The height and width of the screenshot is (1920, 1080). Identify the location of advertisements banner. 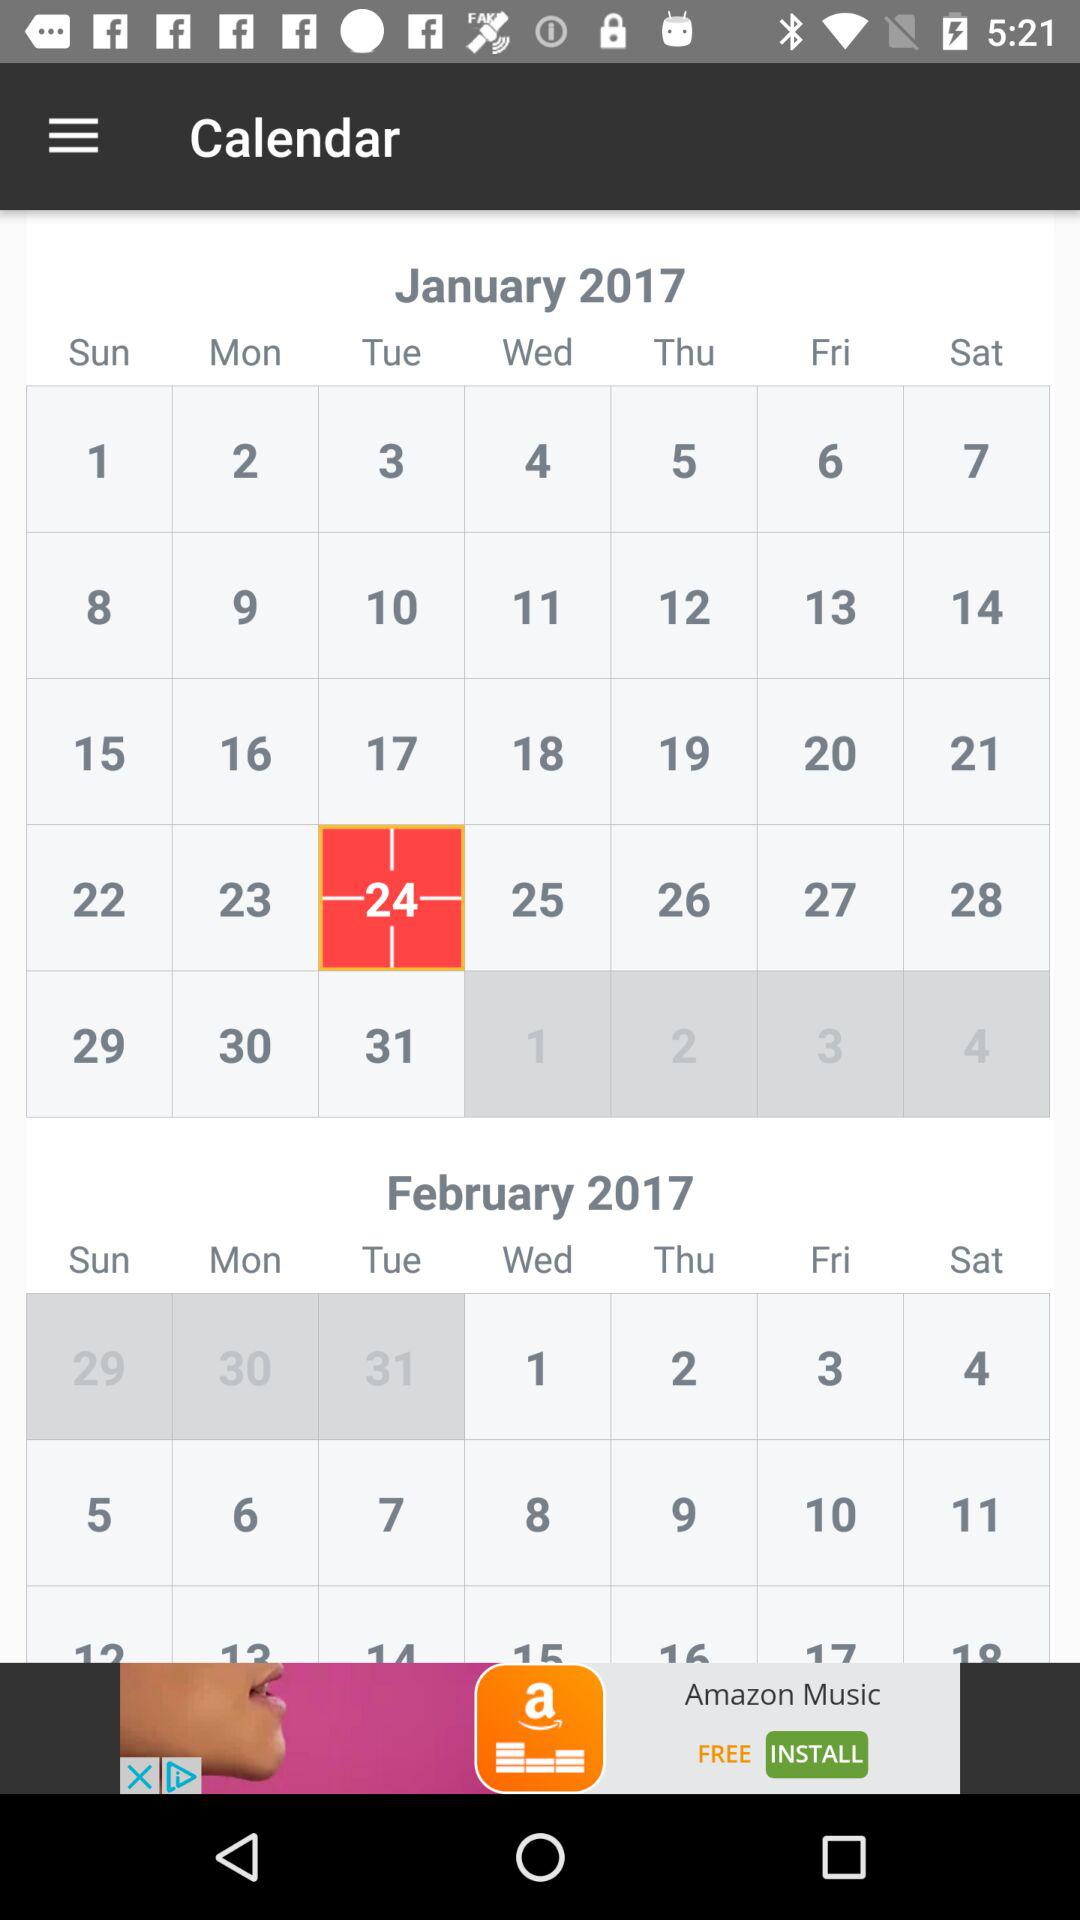
(540, 1728).